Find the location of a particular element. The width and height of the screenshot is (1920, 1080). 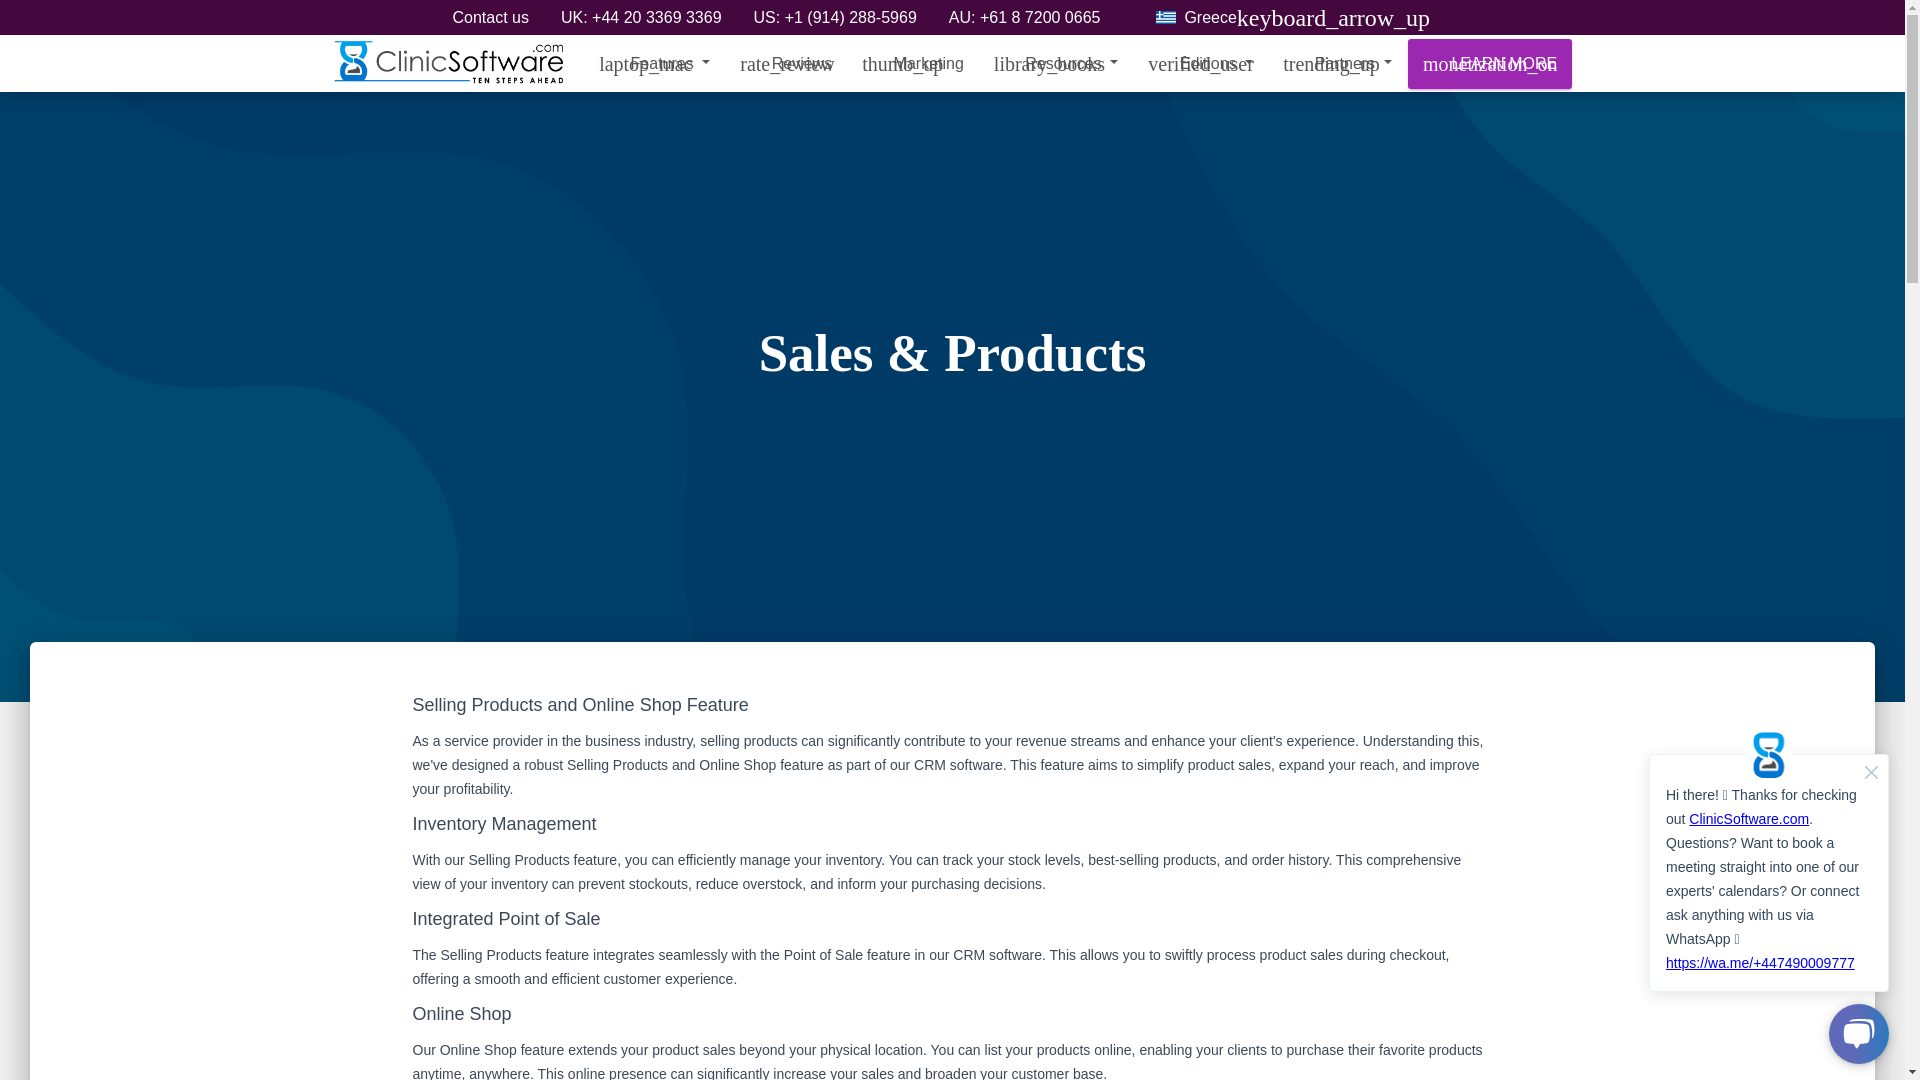

Contact us is located at coordinates (490, 20).